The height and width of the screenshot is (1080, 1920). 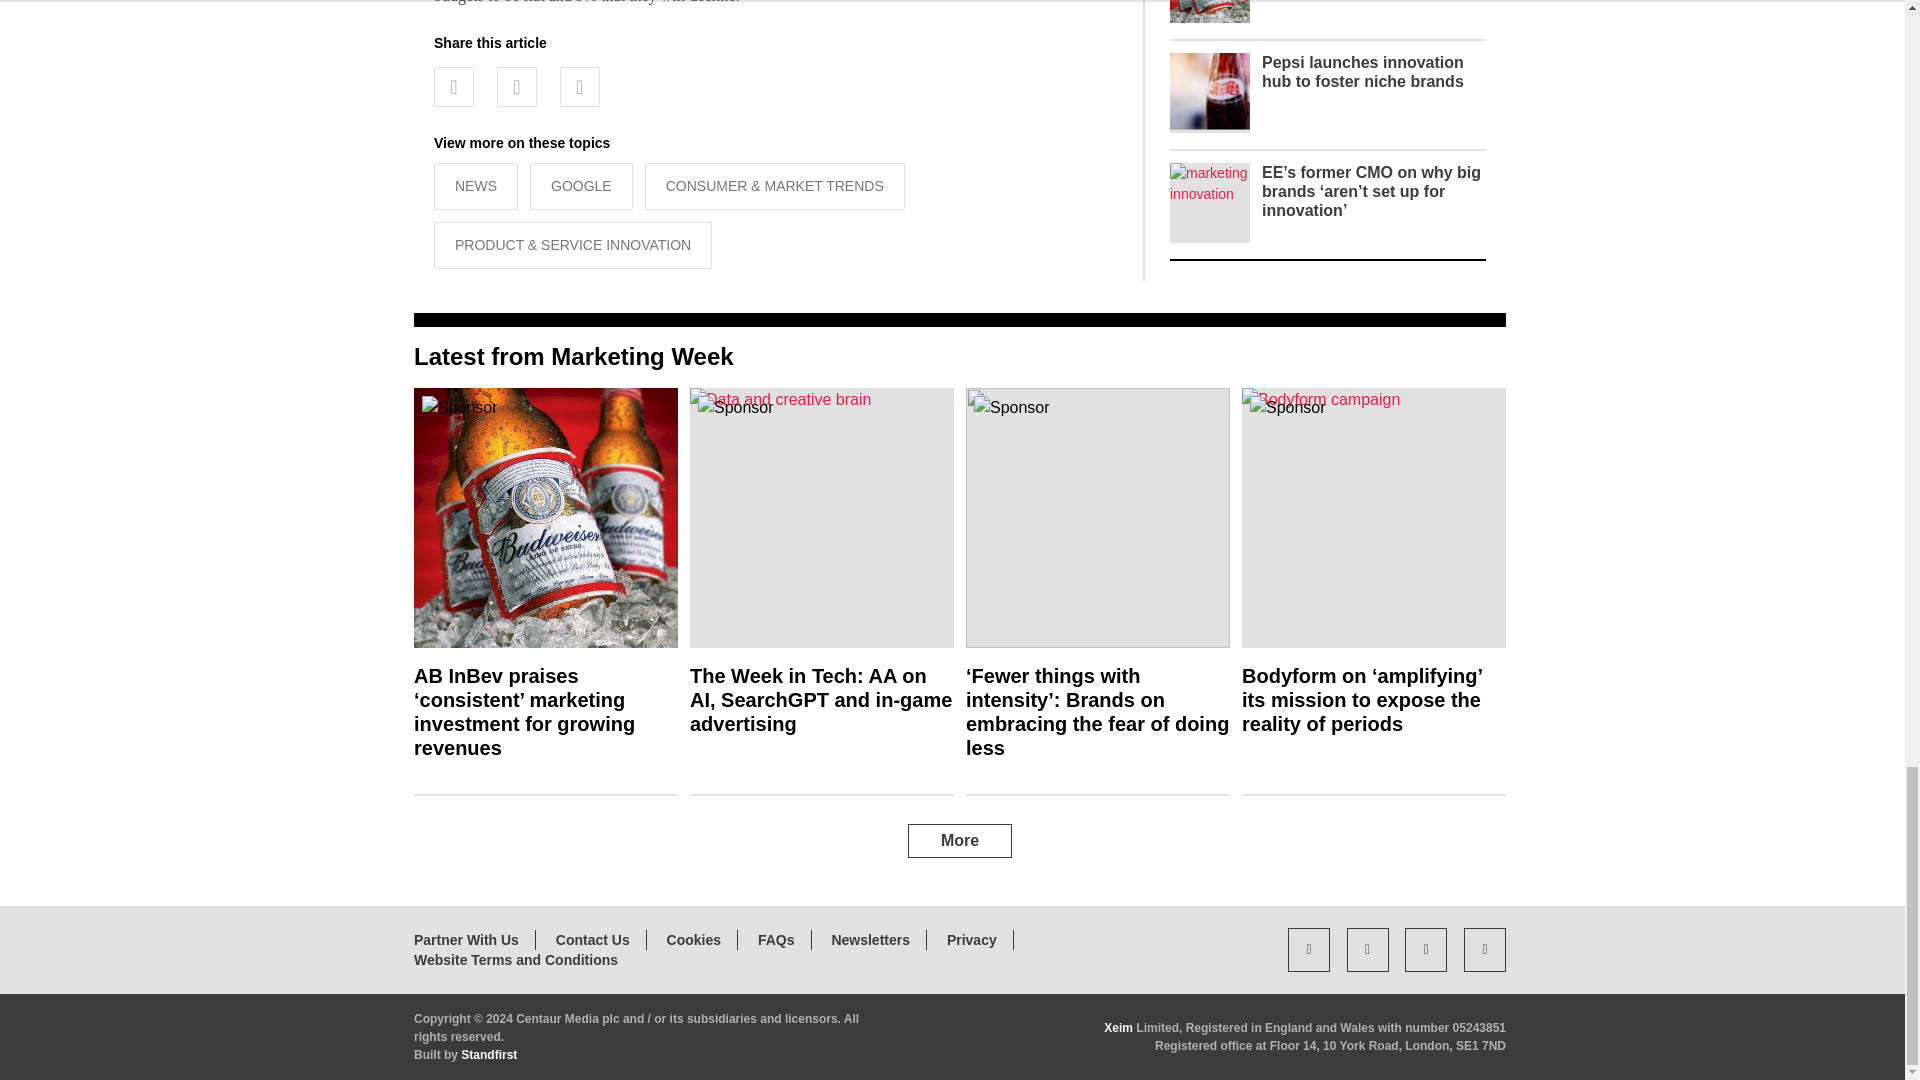 What do you see at coordinates (971, 940) in the screenshot?
I see `Privacy` at bounding box center [971, 940].